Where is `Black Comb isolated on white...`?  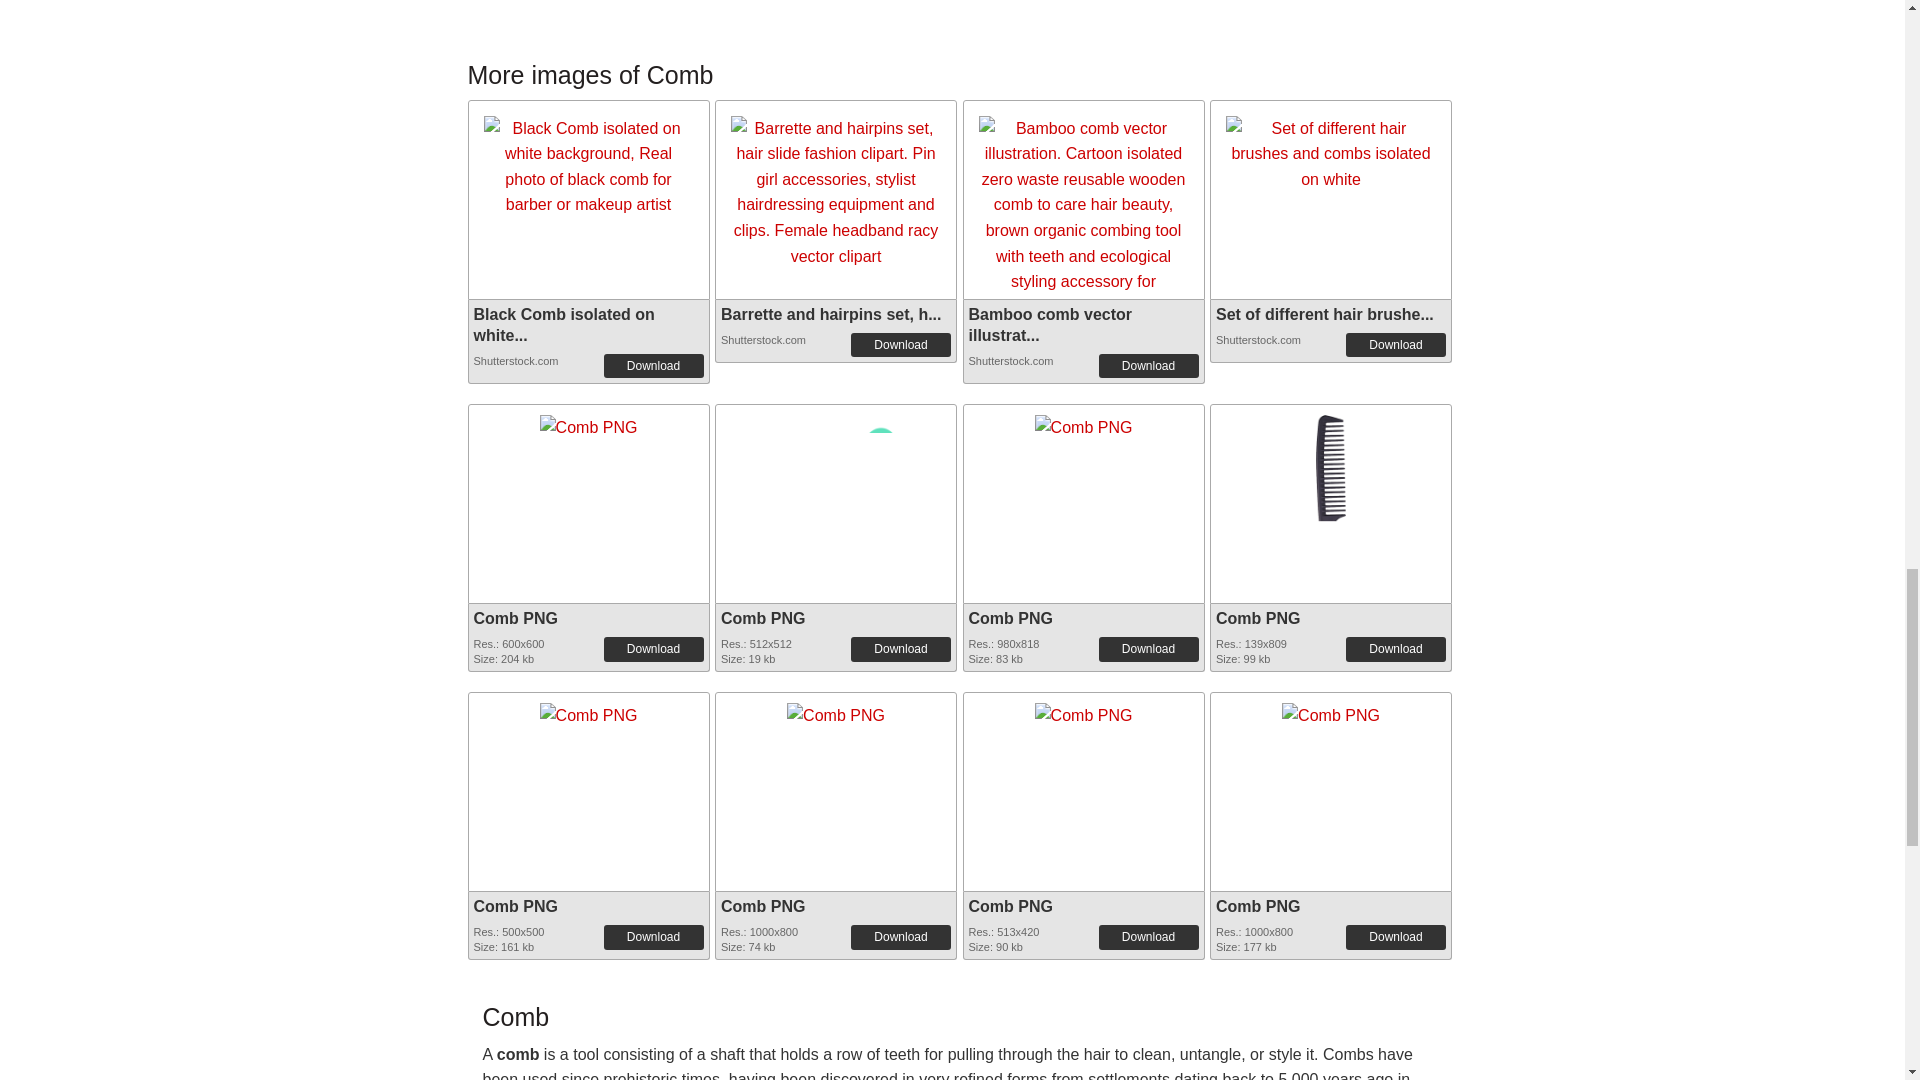
Black Comb isolated on white... is located at coordinates (564, 324).